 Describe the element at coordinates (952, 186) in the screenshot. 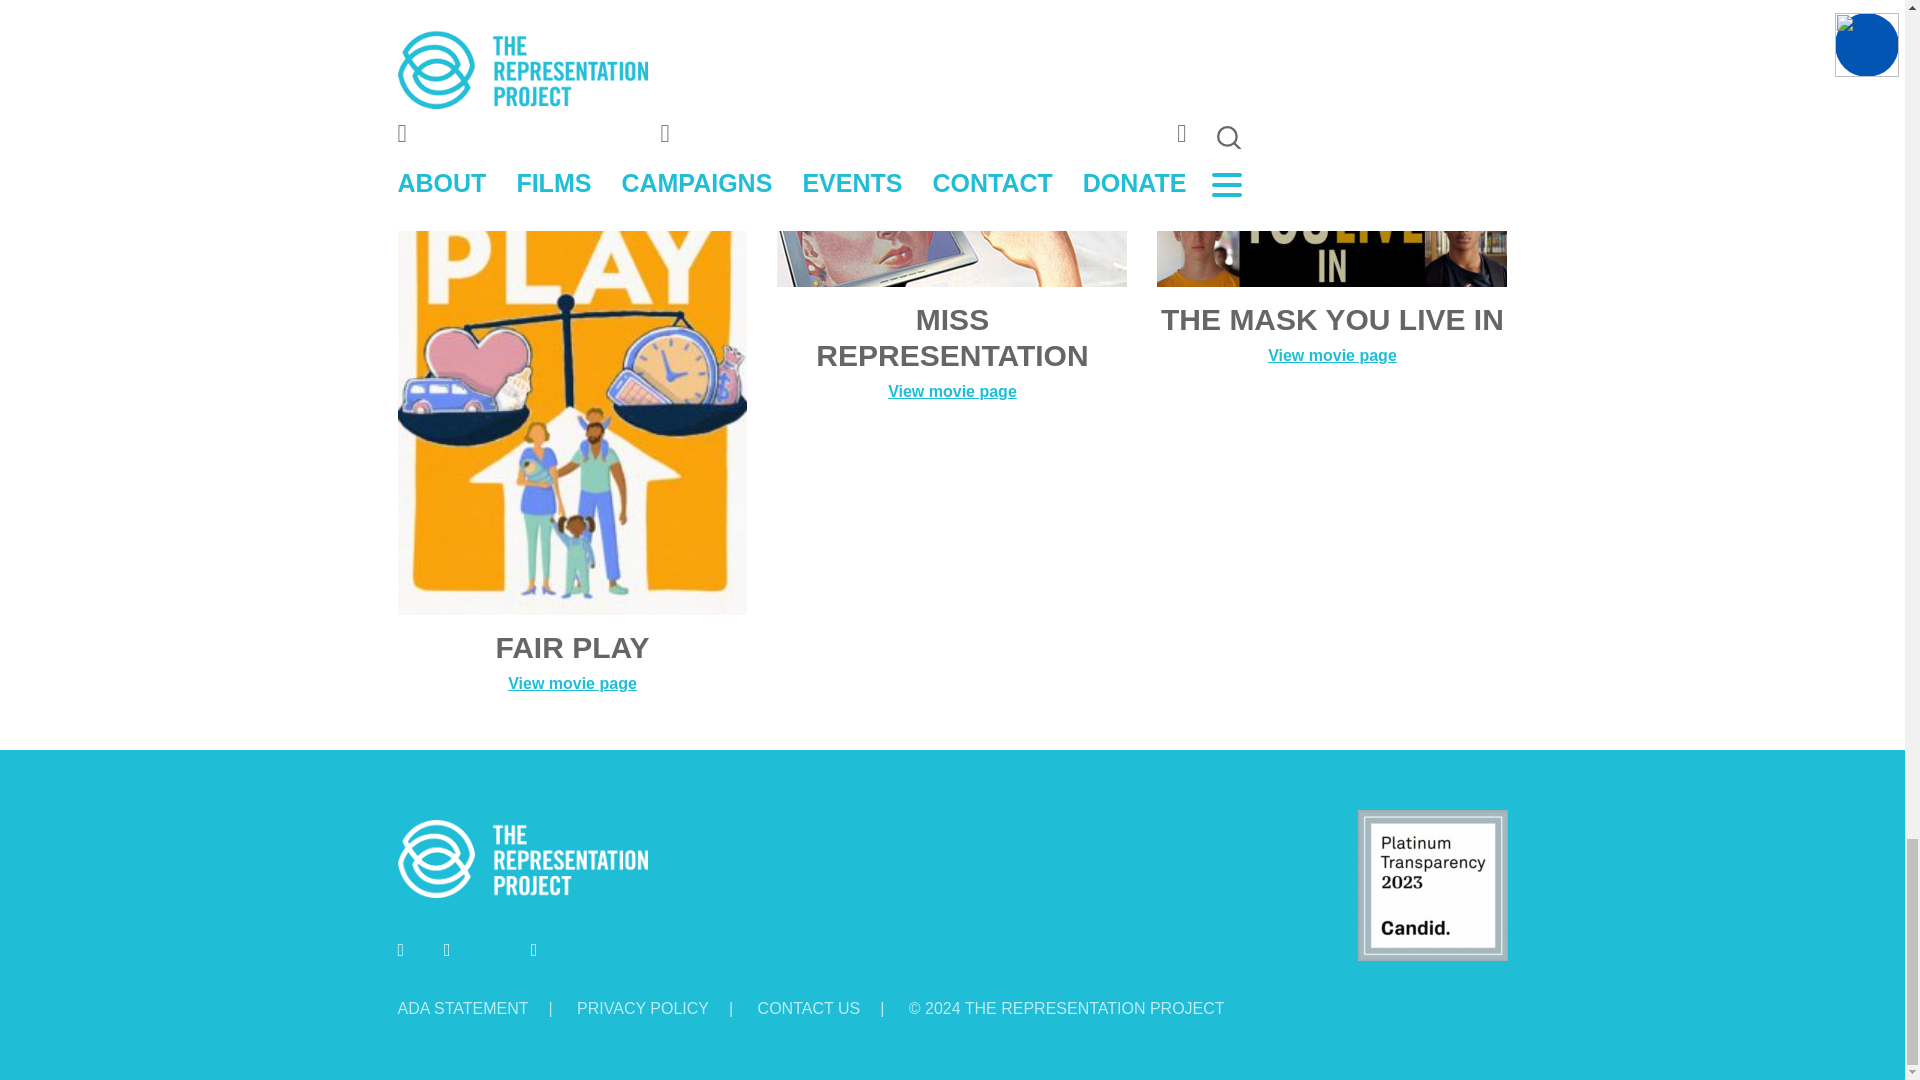

I see `MISS REPRESENTATION` at that location.